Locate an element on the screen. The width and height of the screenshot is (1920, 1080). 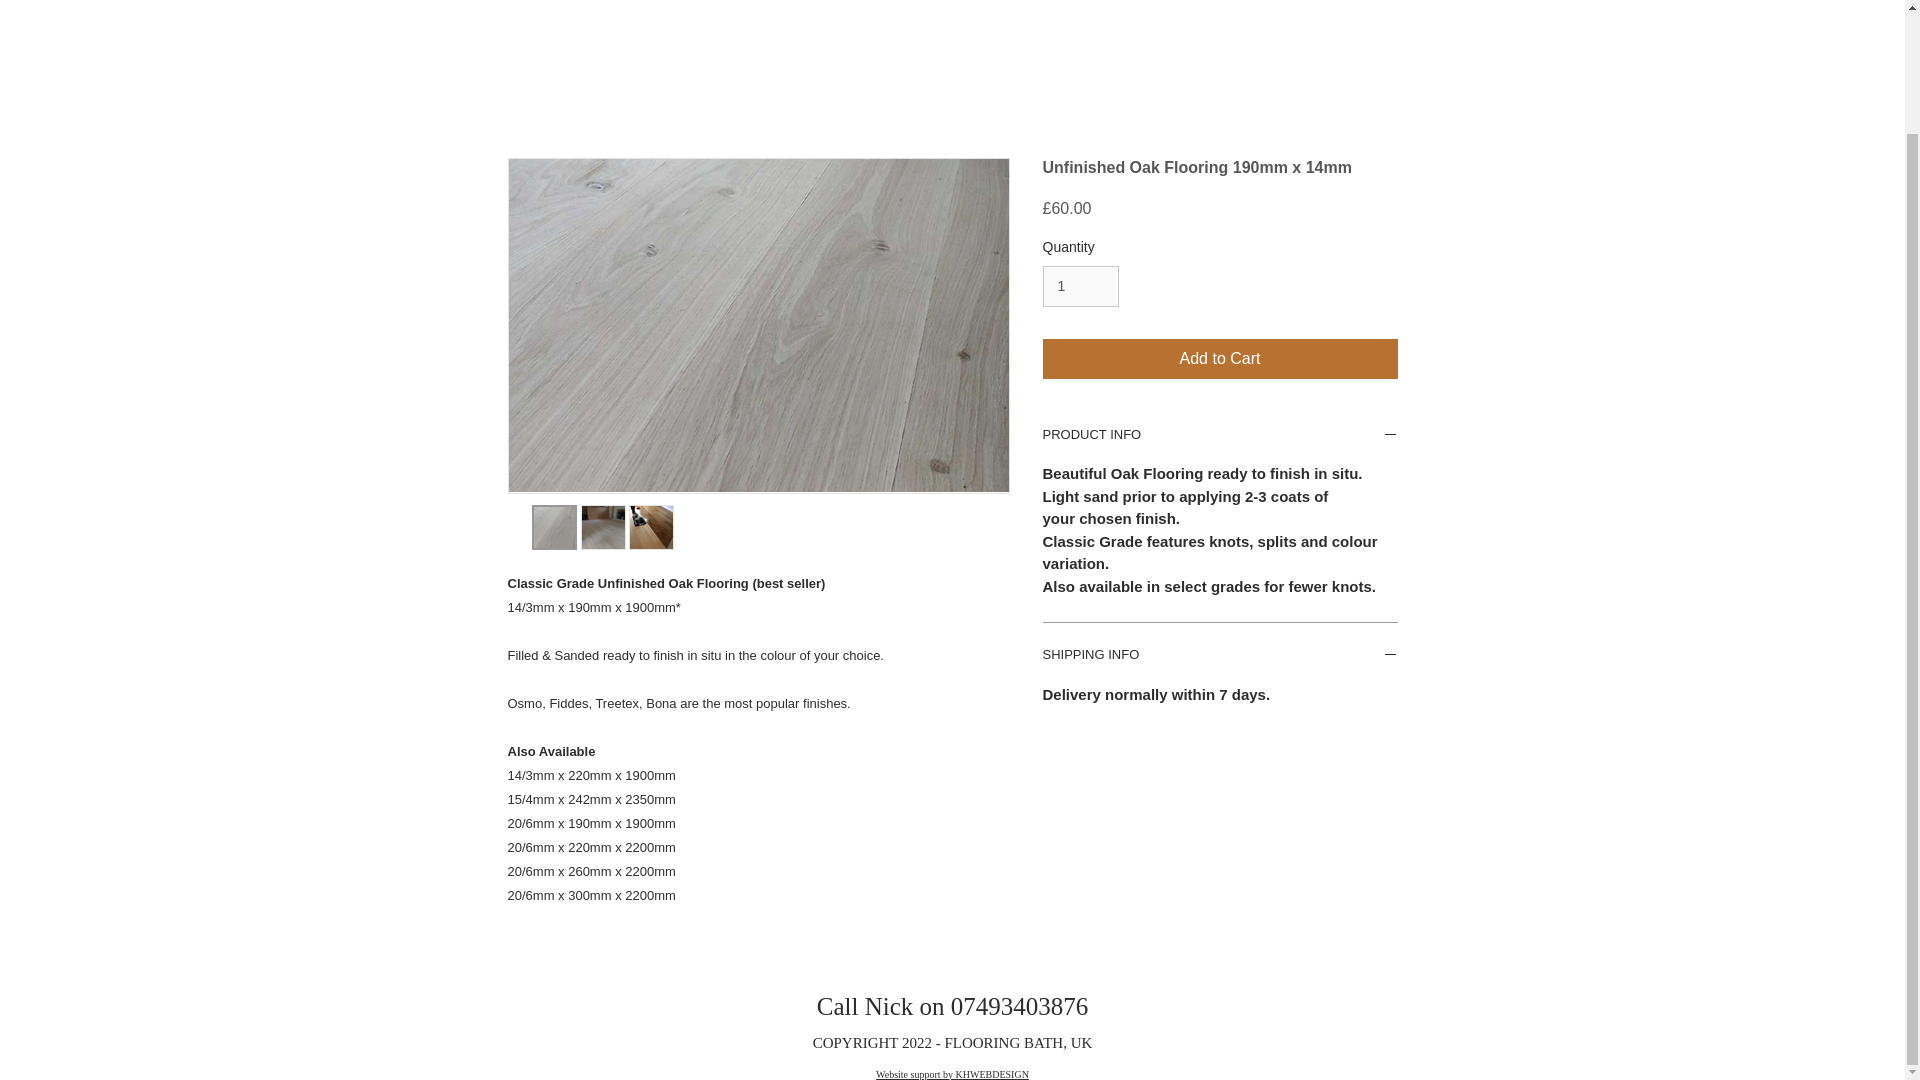
1 is located at coordinates (1080, 286).